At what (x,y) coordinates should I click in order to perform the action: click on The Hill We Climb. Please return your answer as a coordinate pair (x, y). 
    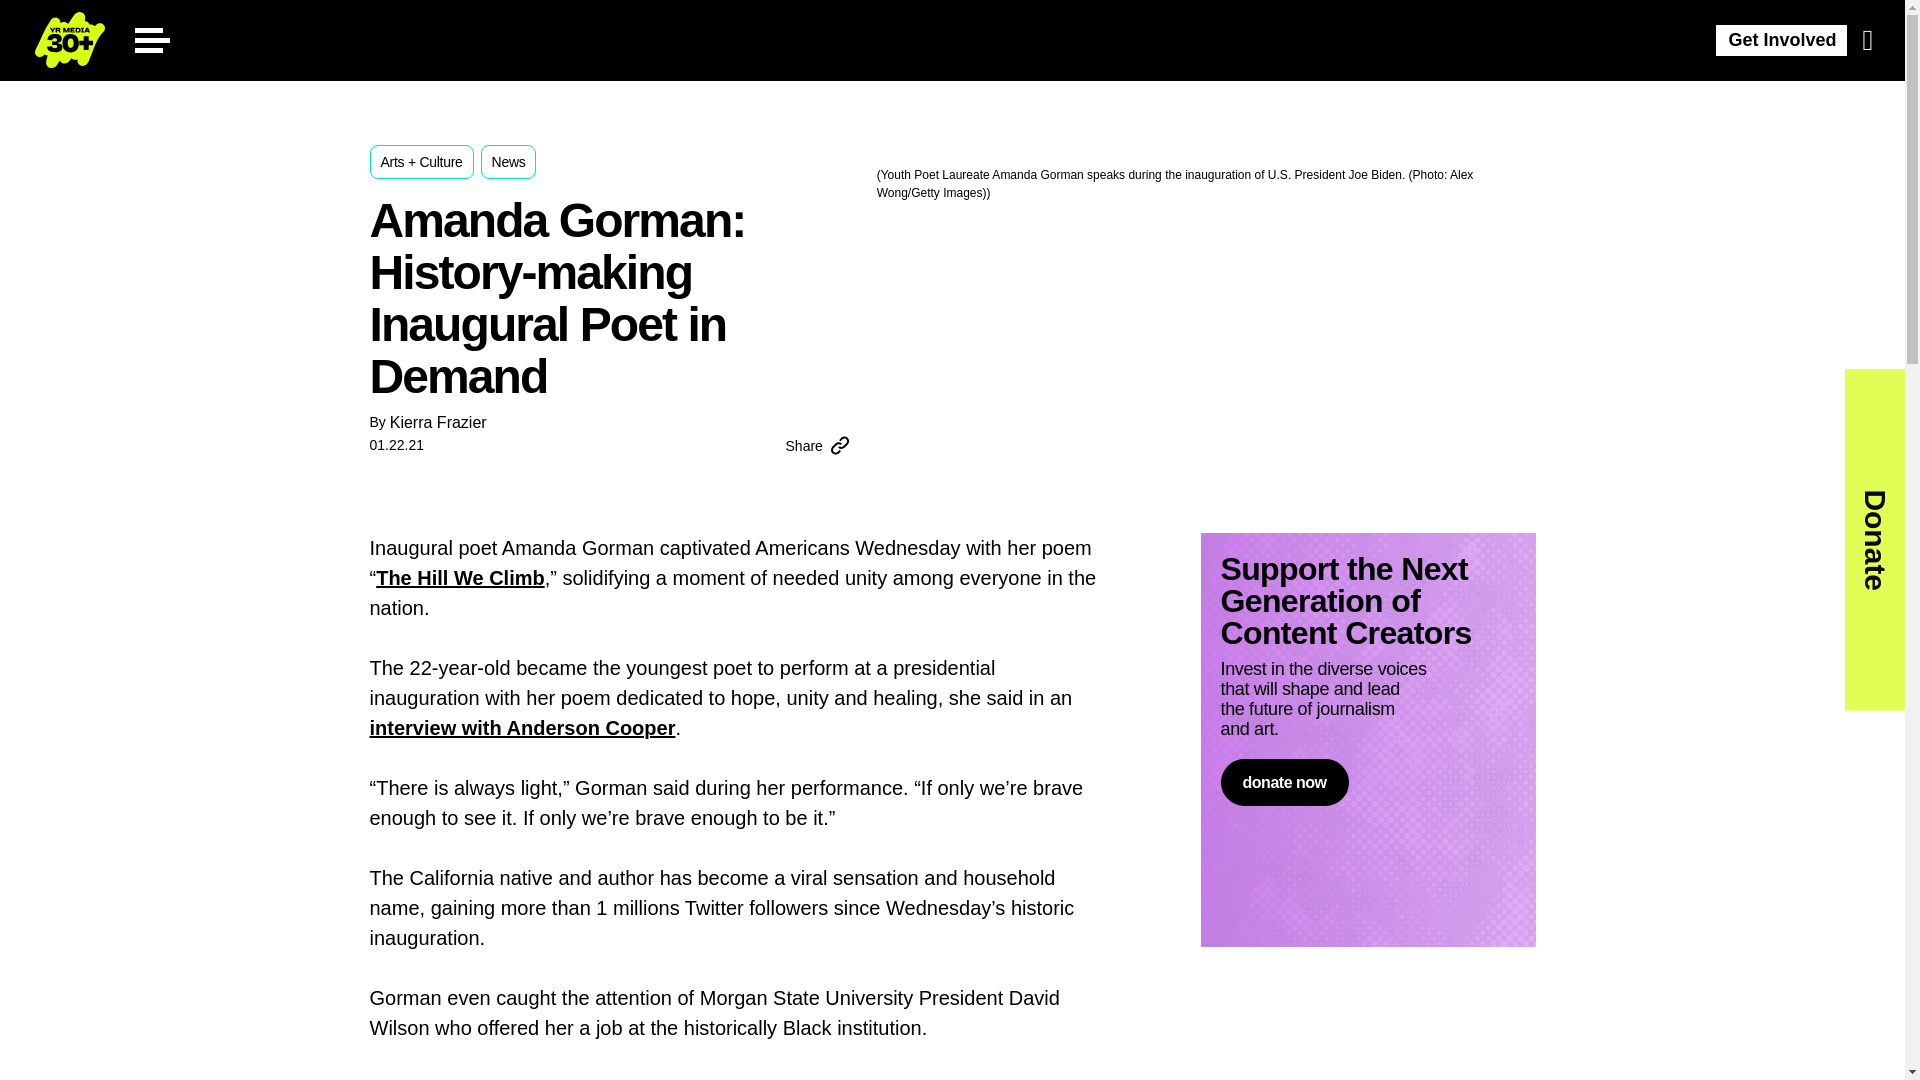
    Looking at the image, I should click on (460, 578).